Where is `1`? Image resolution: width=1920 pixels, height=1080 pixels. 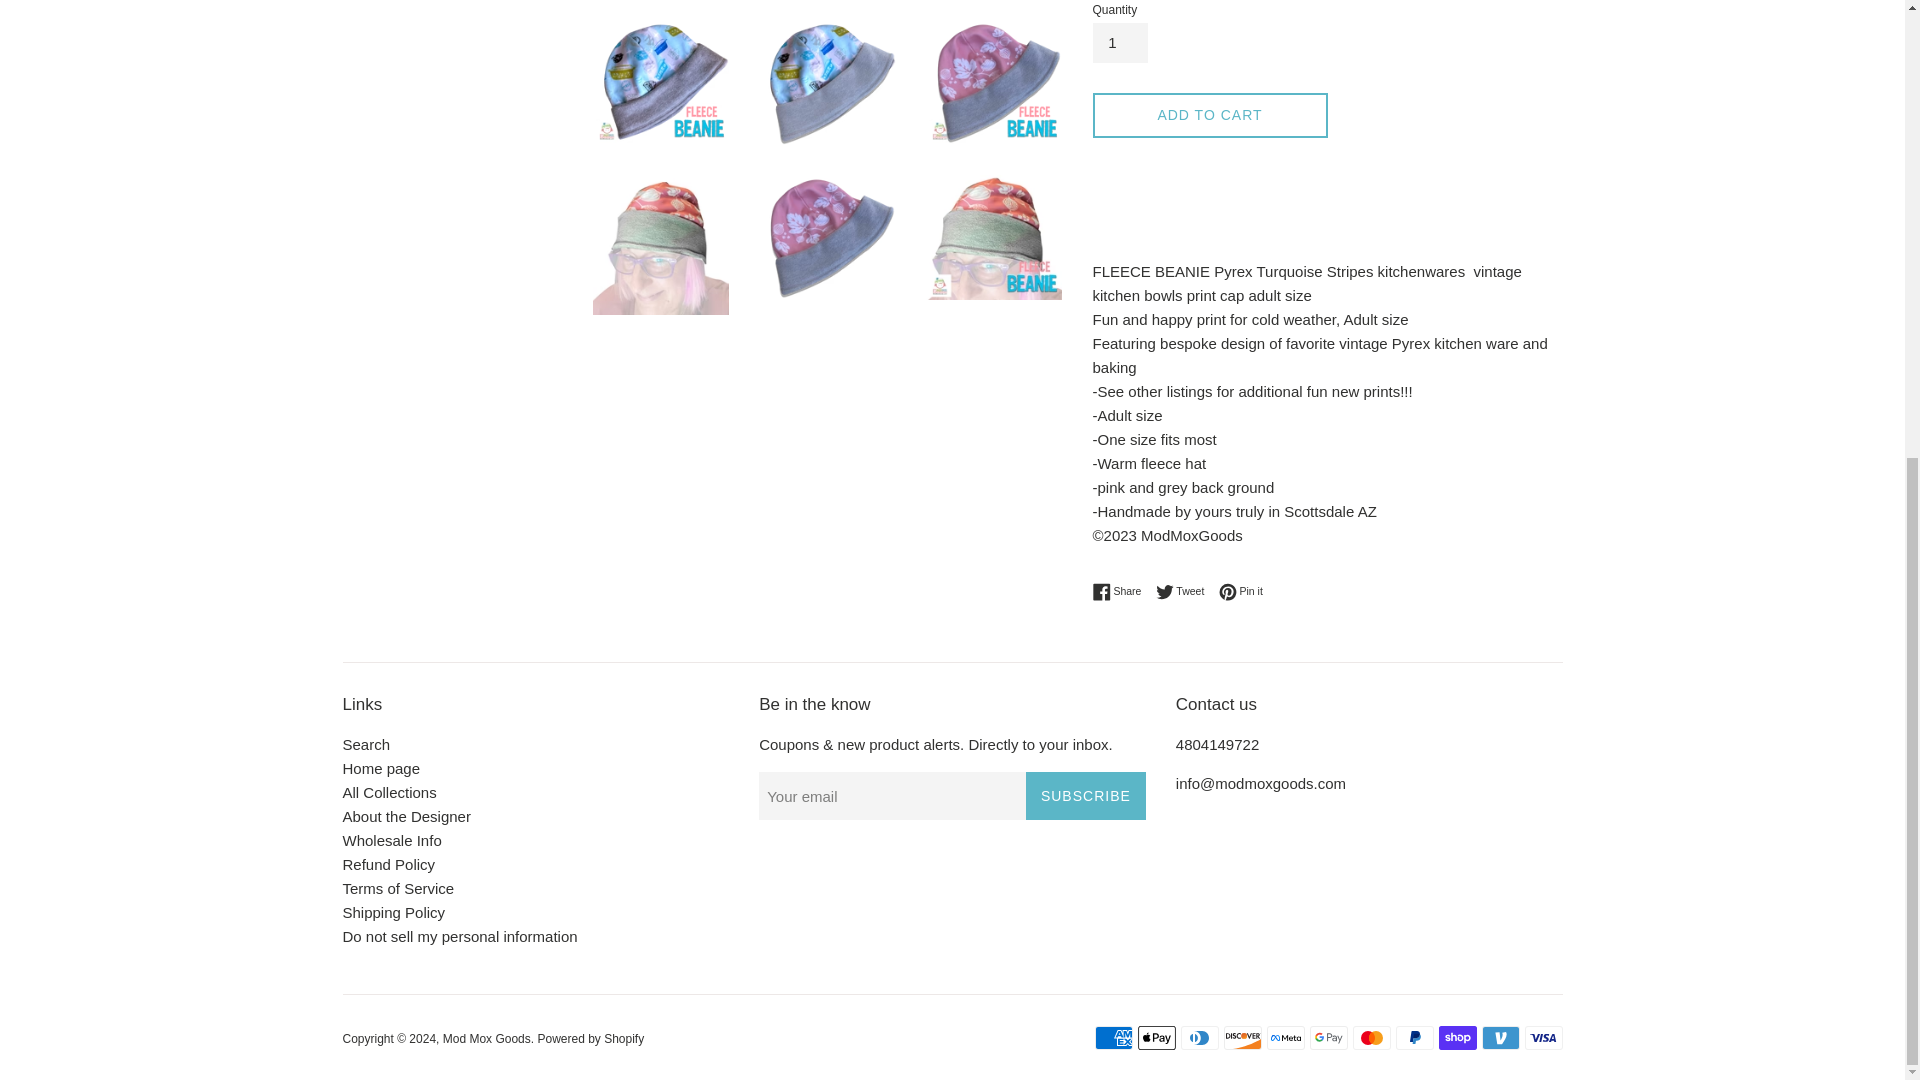
1 is located at coordinates (1241, 592).